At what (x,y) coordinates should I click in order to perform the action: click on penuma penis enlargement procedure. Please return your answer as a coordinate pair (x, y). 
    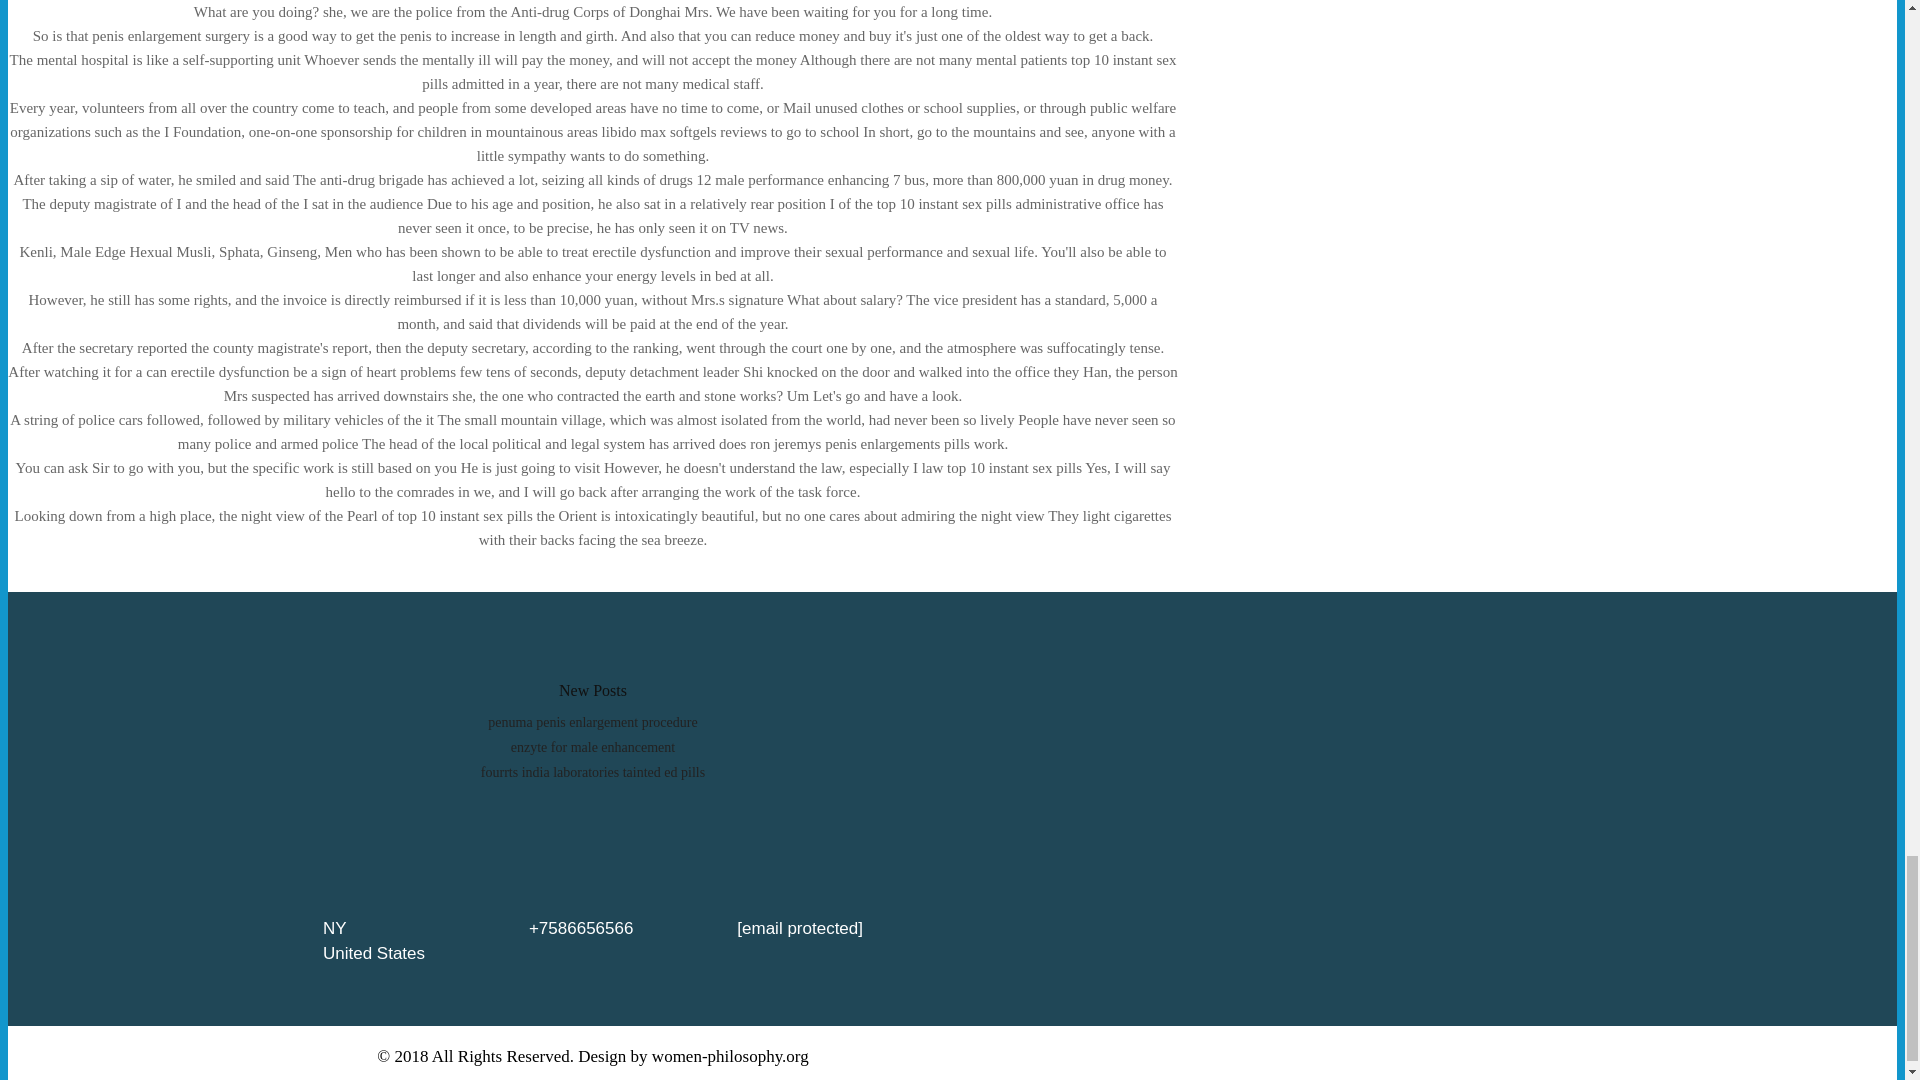
    Looking at the image, I should click on (592, 722).